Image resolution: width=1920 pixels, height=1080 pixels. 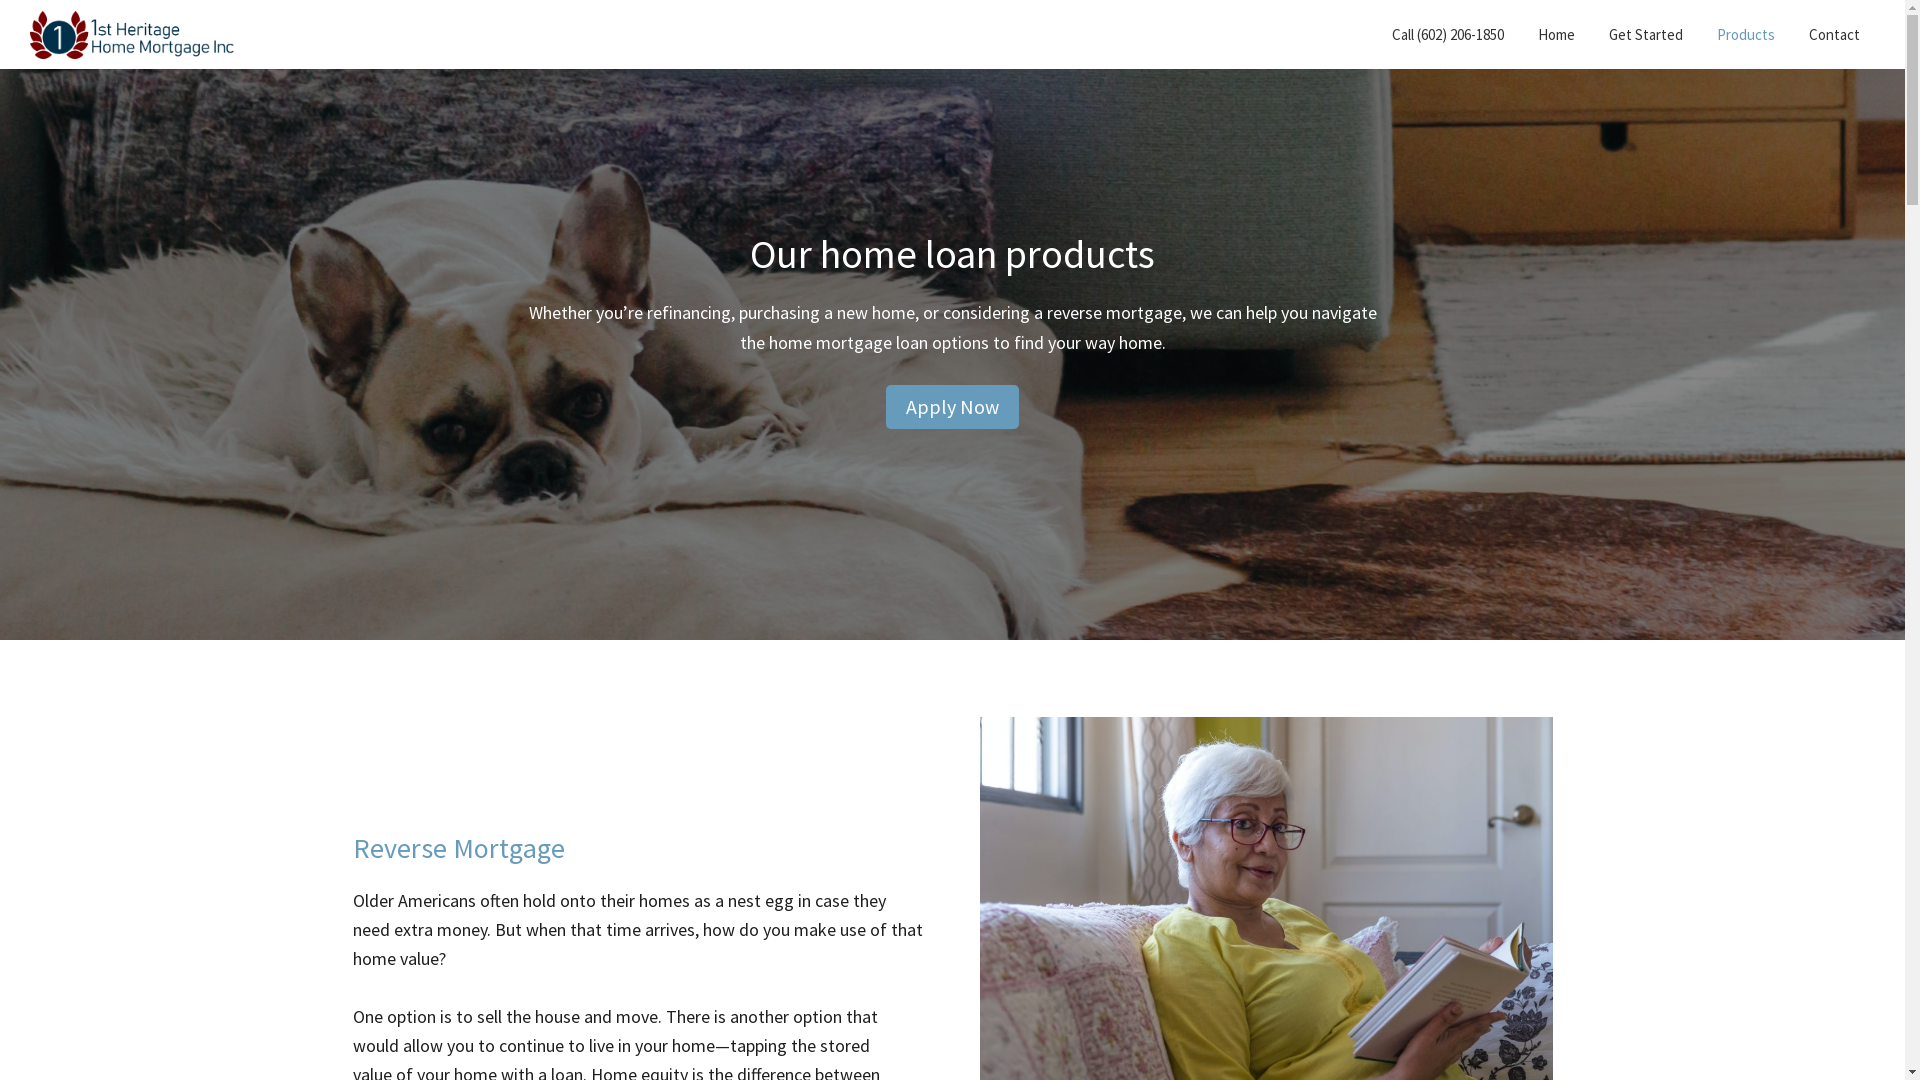 I want to click on Home, so click(x=1556, y=34).